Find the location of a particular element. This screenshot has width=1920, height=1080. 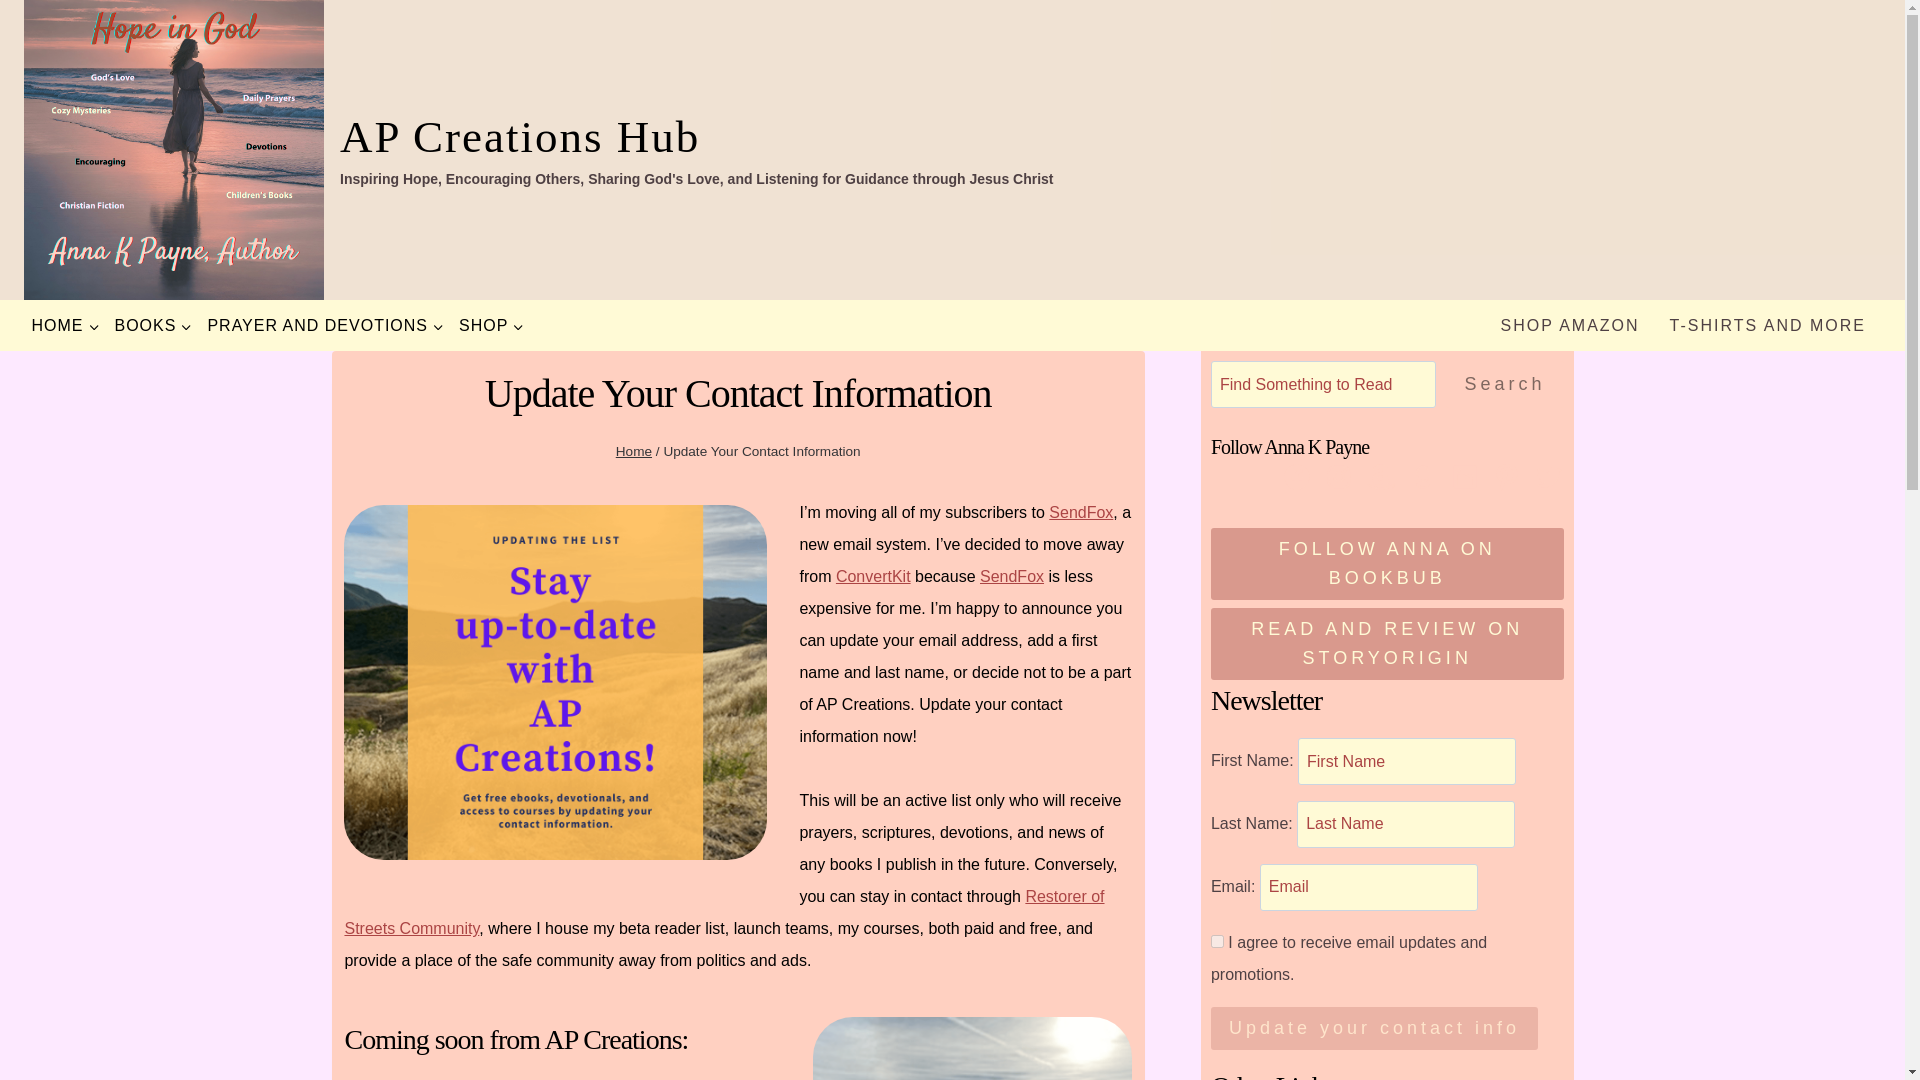

HOME is located at coordinates (65, 326).